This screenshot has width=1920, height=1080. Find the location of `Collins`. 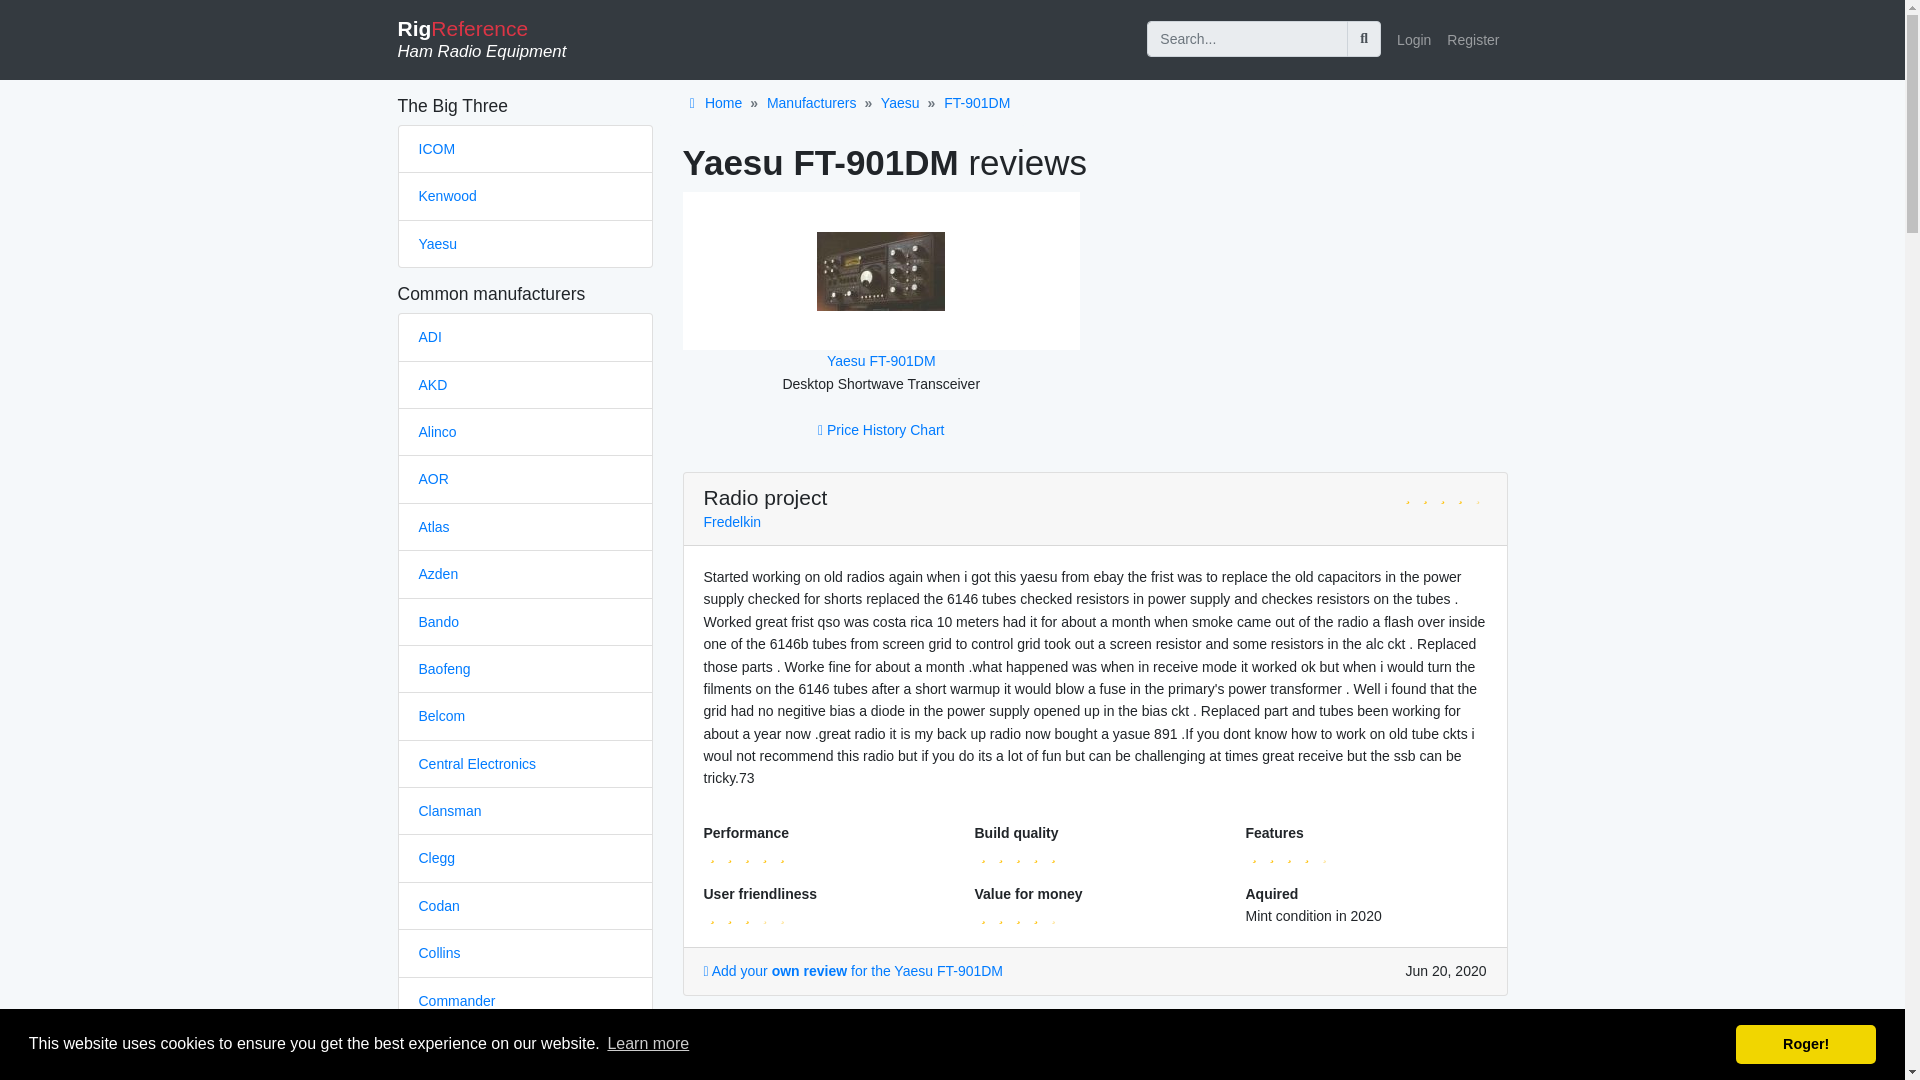

Collins is located at coordinates (439, 953).